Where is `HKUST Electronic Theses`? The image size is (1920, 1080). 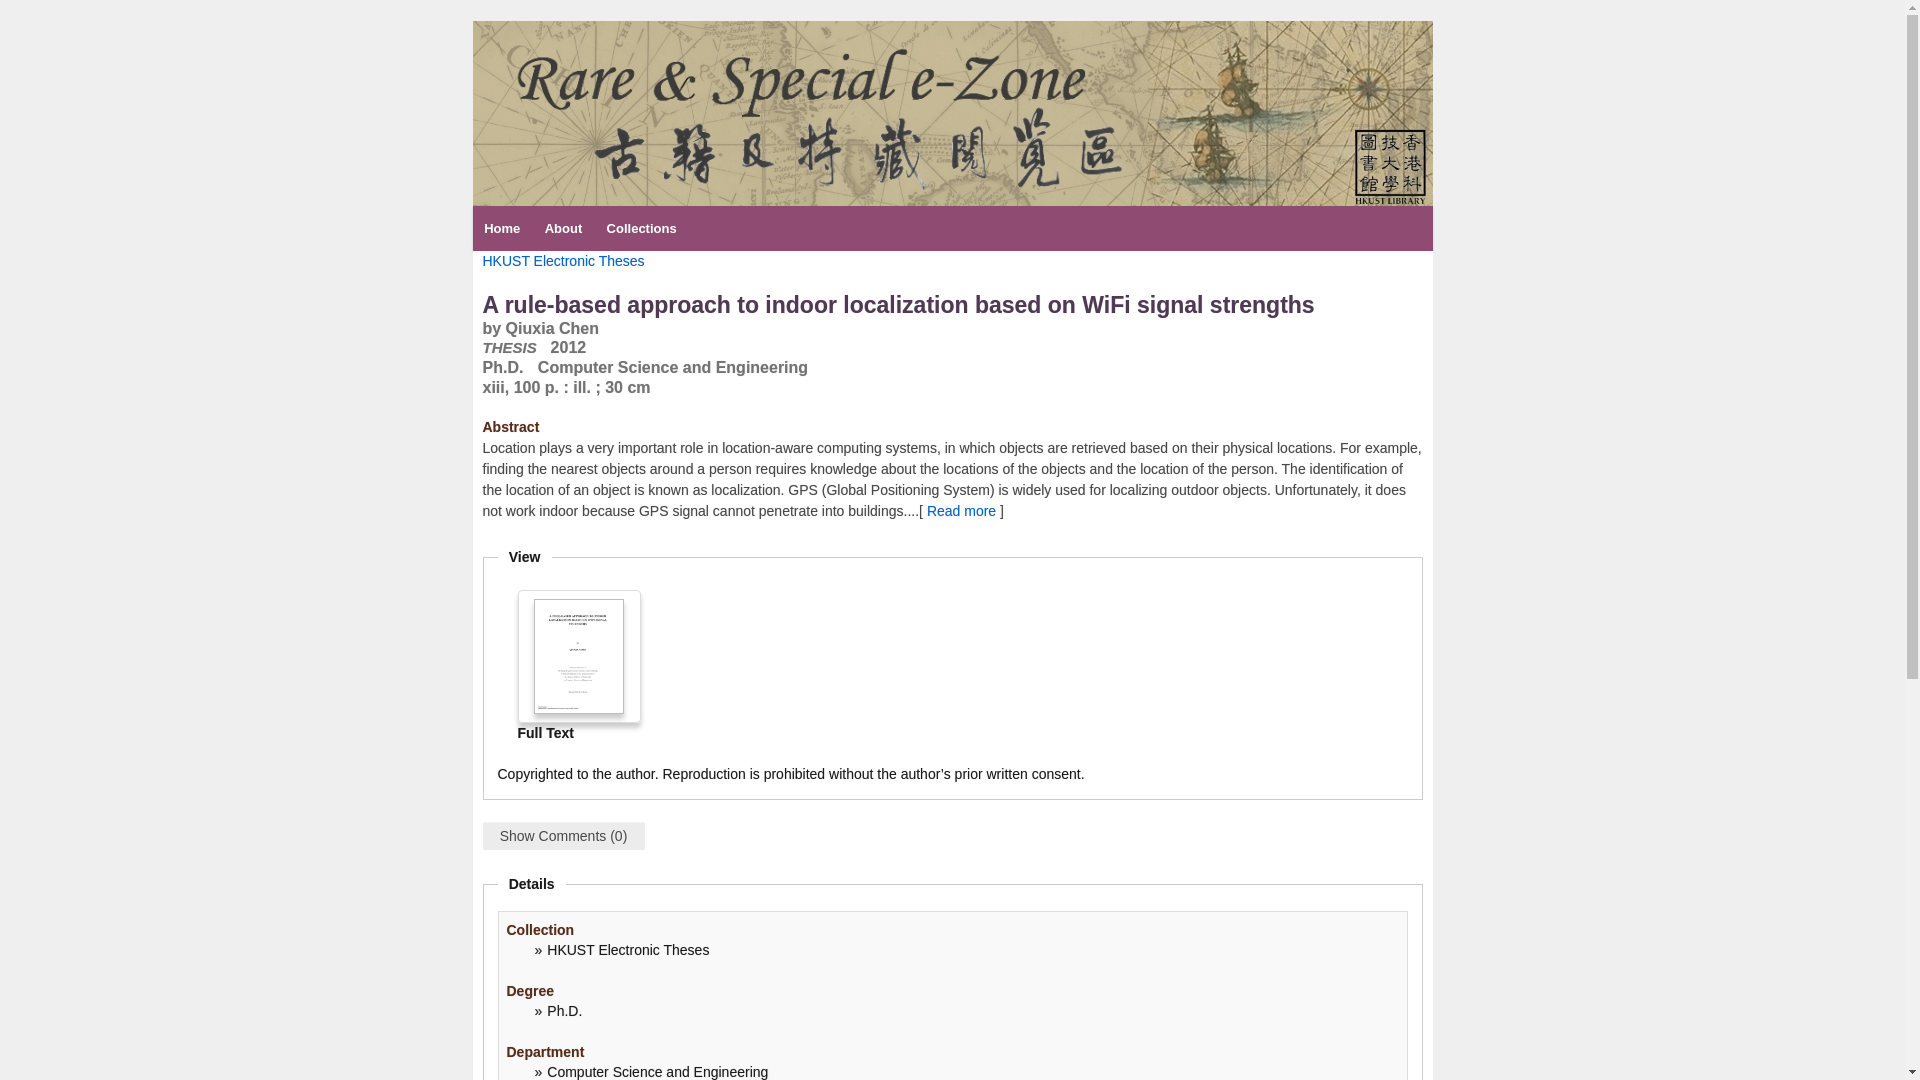 HKUST Electronic Theses is located at coordinates (562, 260).